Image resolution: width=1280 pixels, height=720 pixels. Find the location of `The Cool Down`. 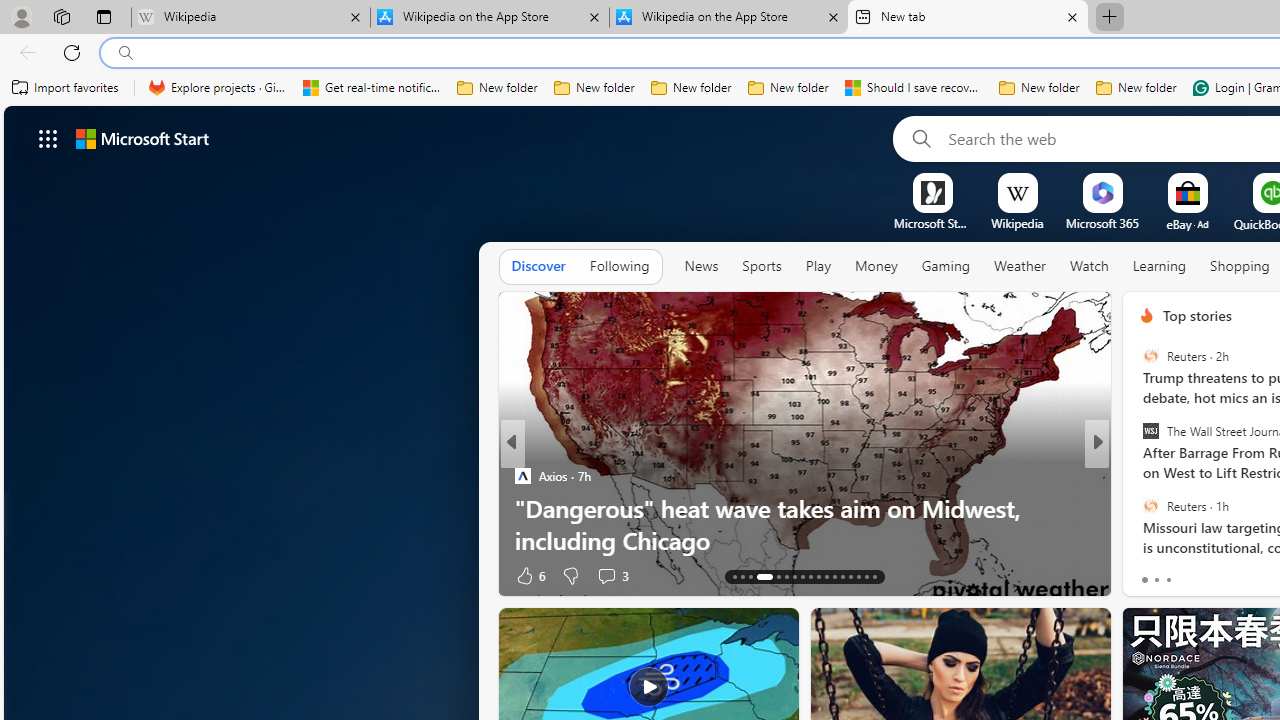

The Cool Down is located at coordinates (1138, 476).